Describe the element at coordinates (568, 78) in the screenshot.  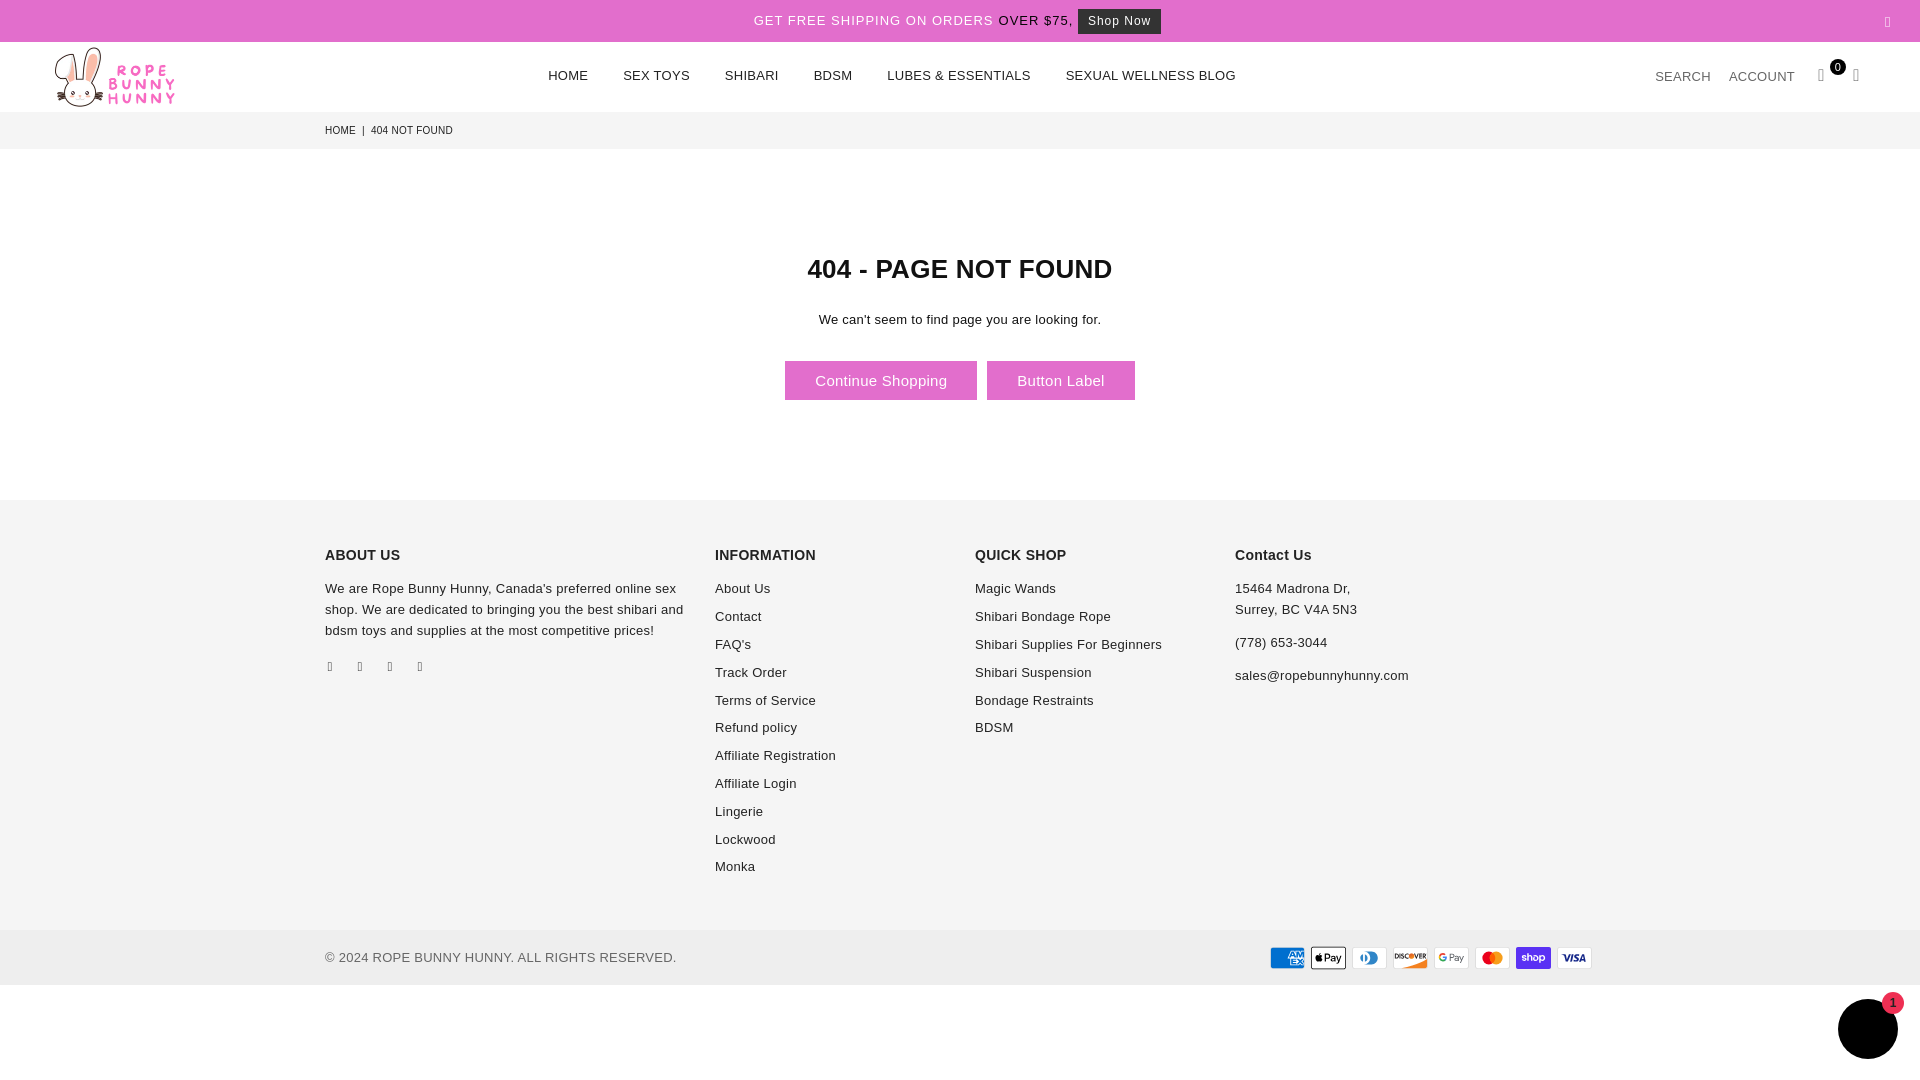
I see `HOME` at that location.